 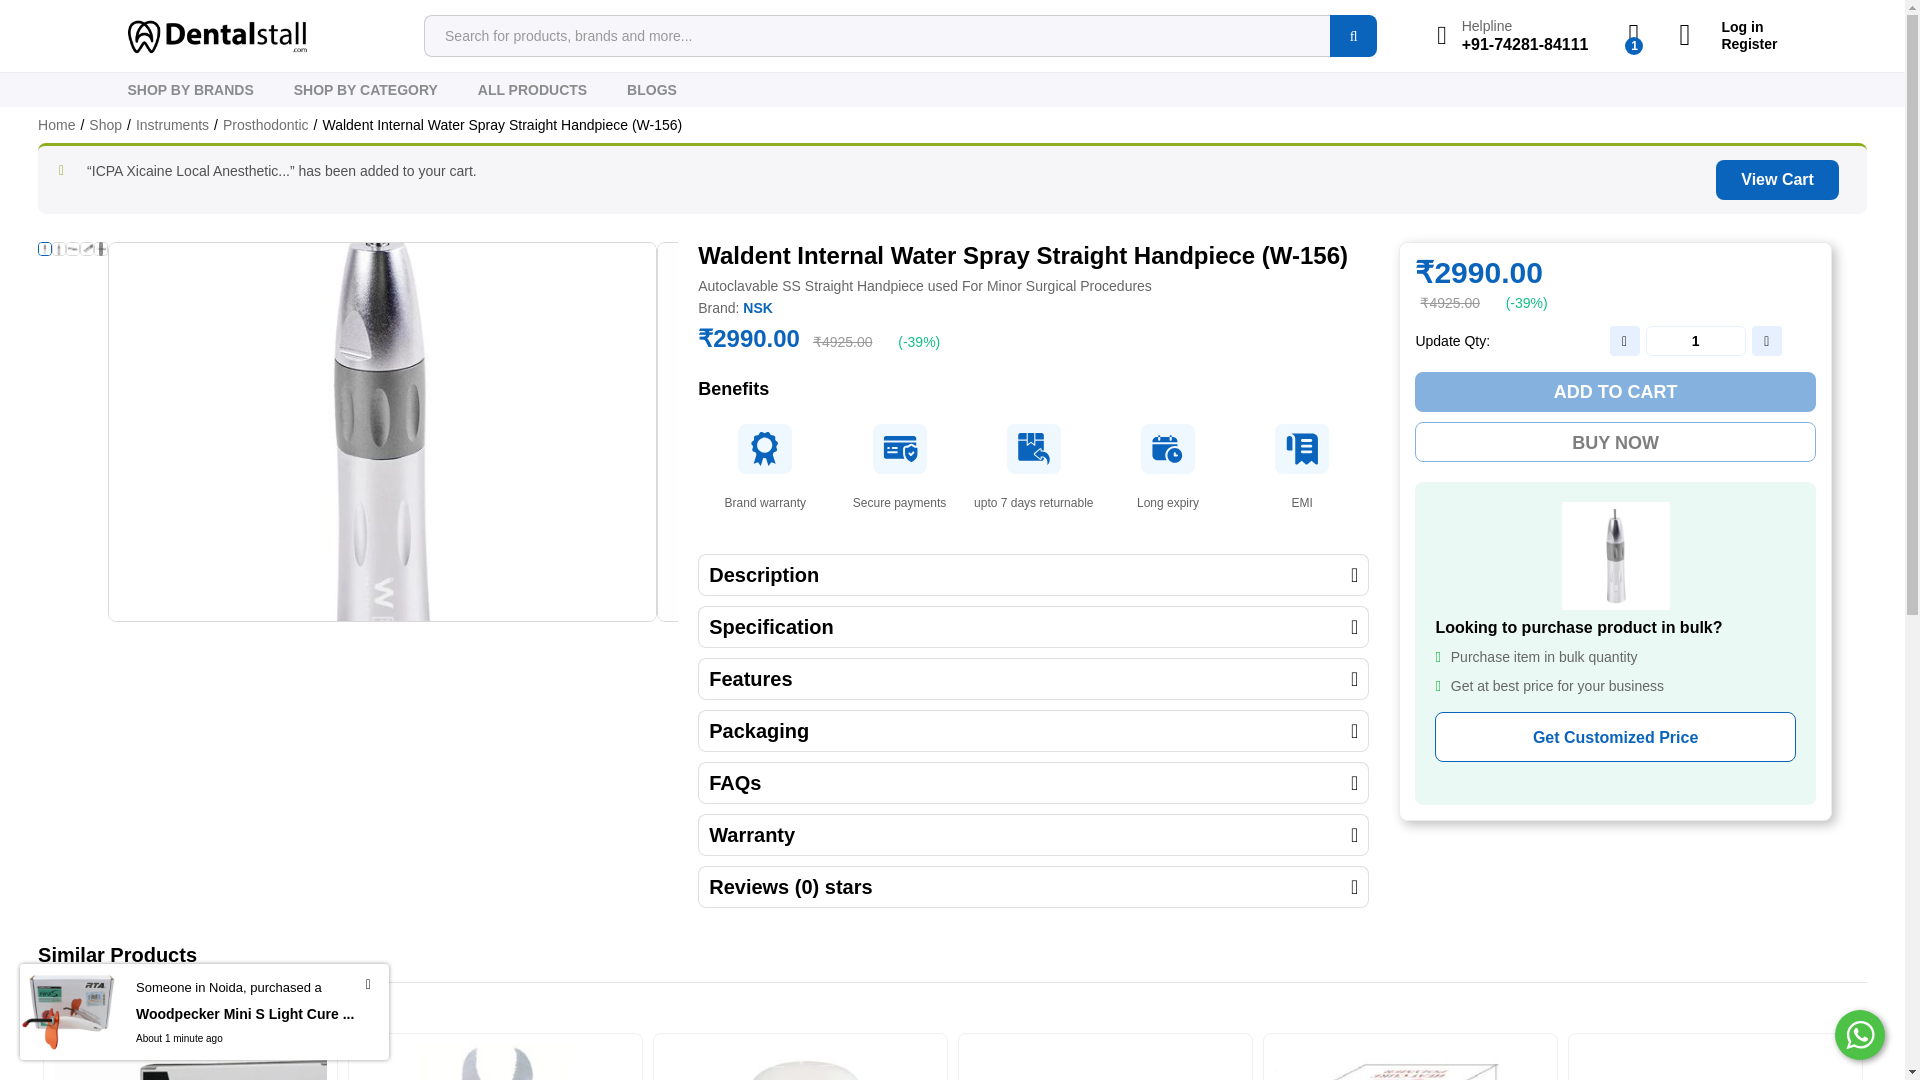 I want to click on Qty, so click(x=1695, y=341).